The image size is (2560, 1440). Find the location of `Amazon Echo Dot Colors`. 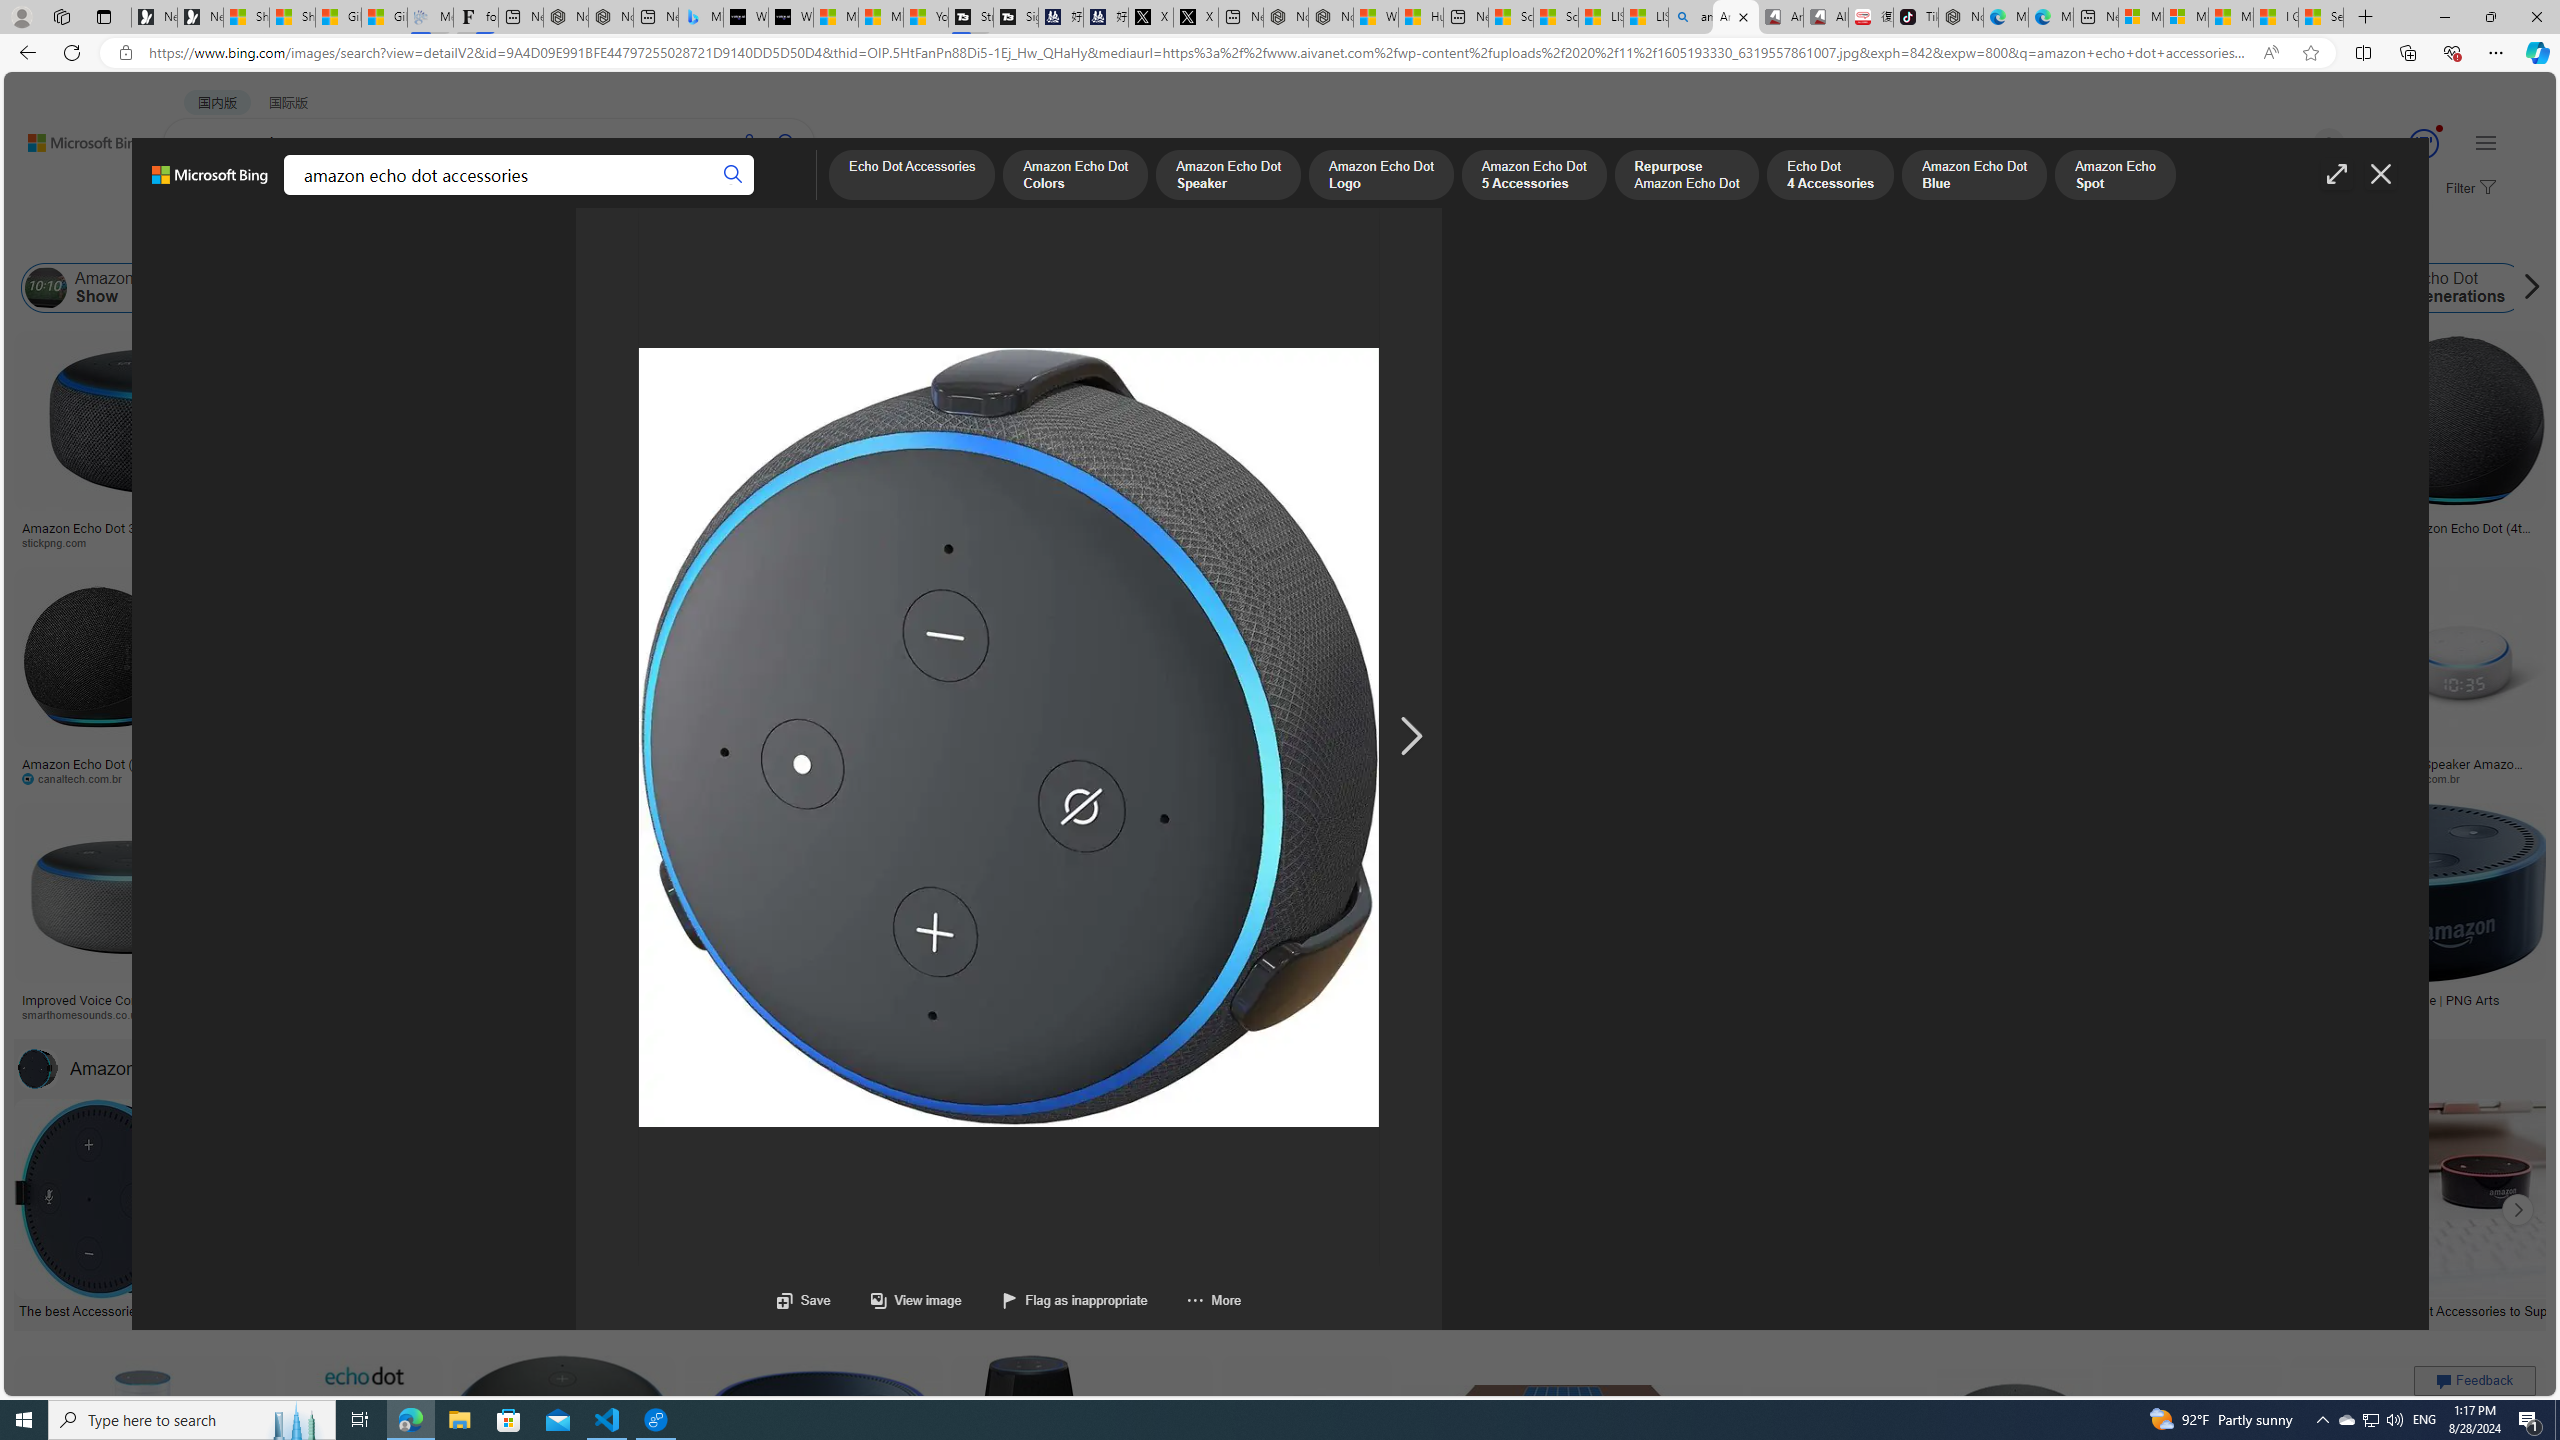

Amazon Echo Dot Colors is located at coordinates (1074, 176).